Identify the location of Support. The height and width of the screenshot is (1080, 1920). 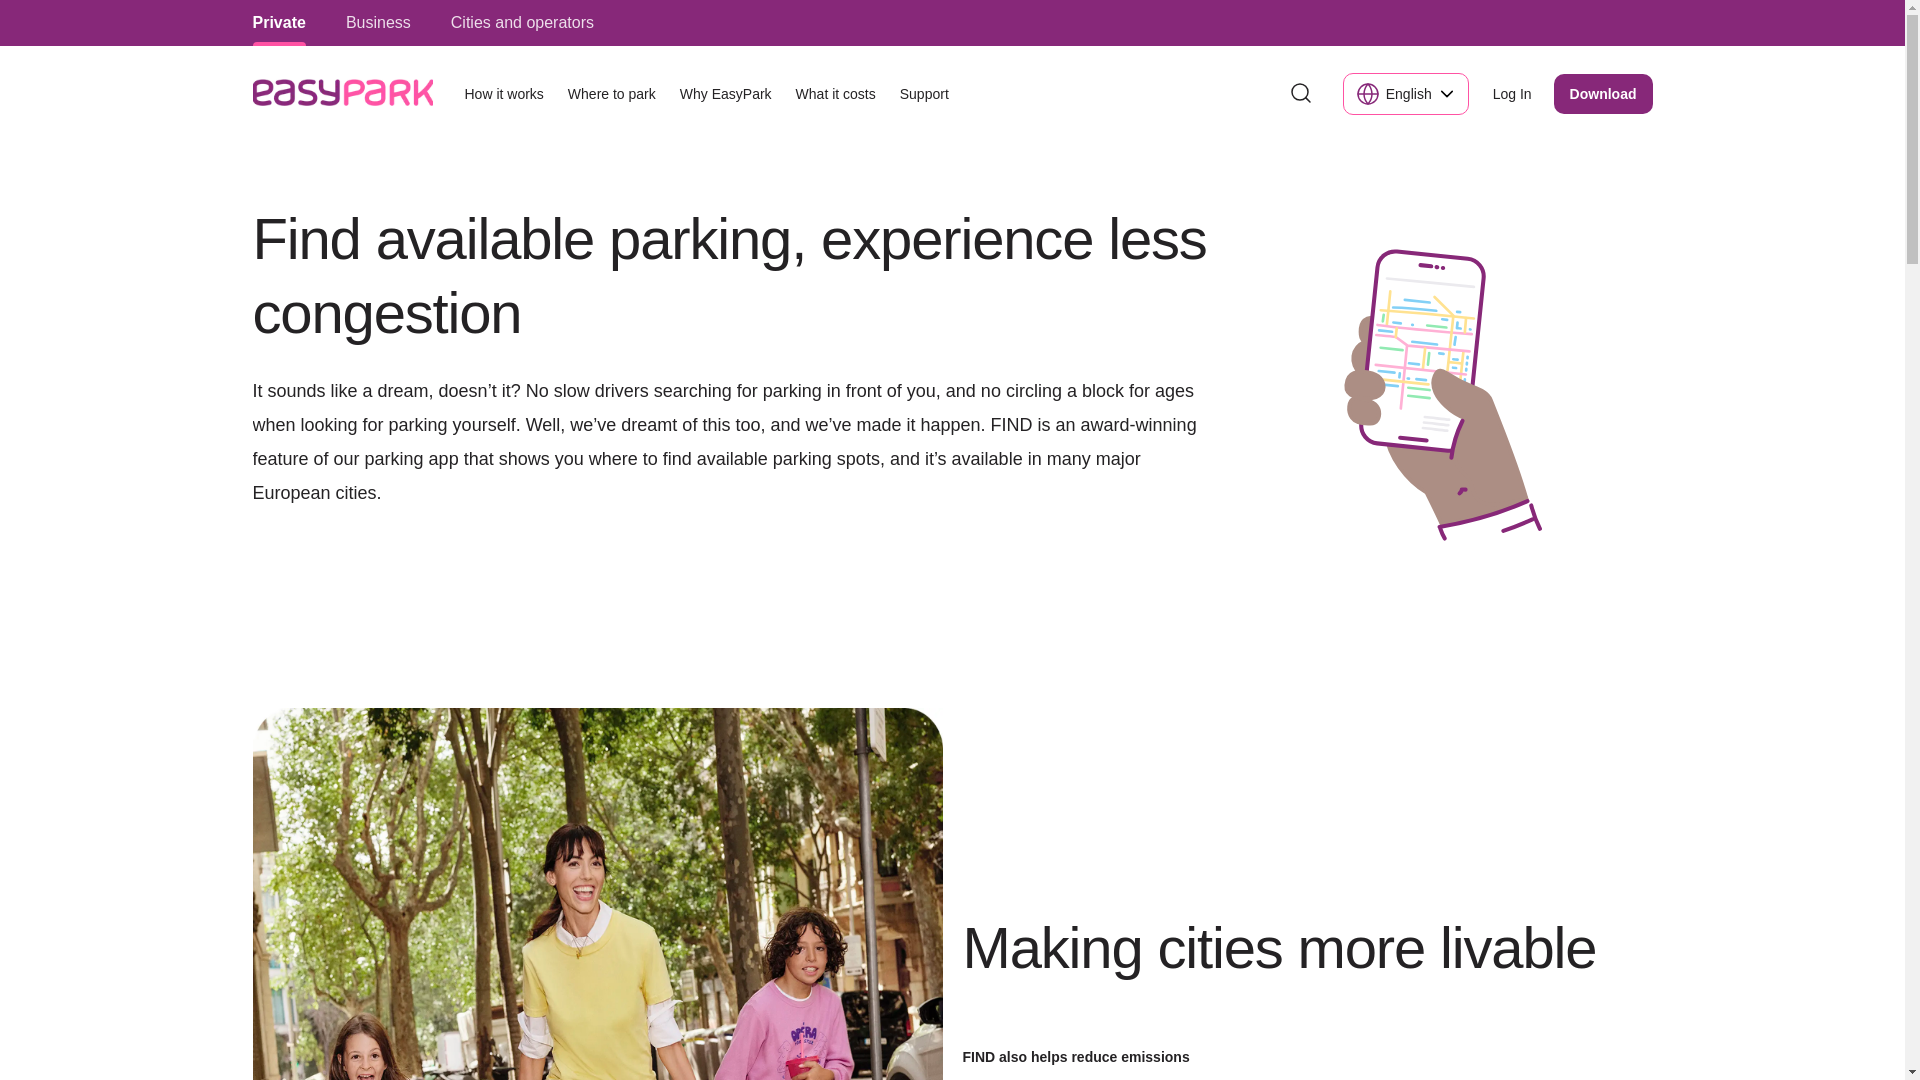
(924, 94).